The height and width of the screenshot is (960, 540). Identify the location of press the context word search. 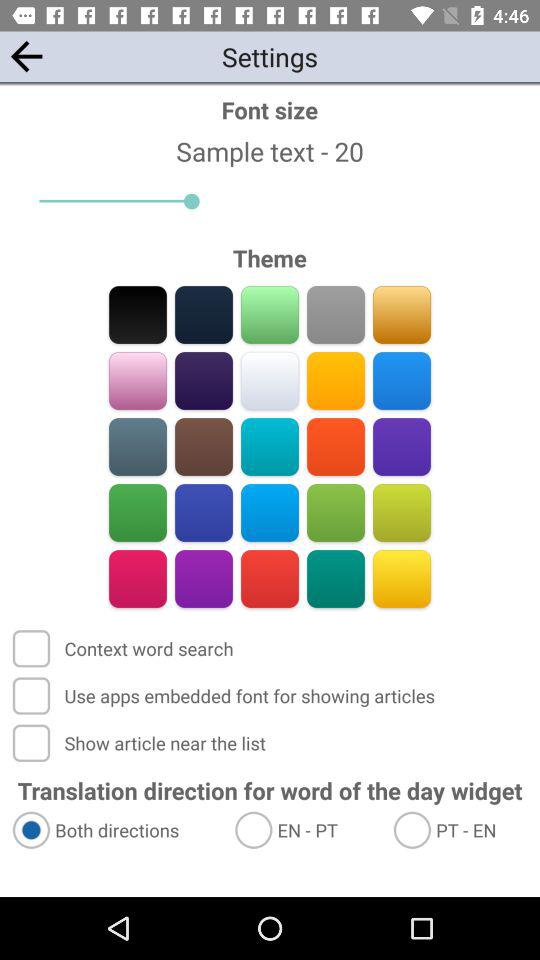
(124, 648).